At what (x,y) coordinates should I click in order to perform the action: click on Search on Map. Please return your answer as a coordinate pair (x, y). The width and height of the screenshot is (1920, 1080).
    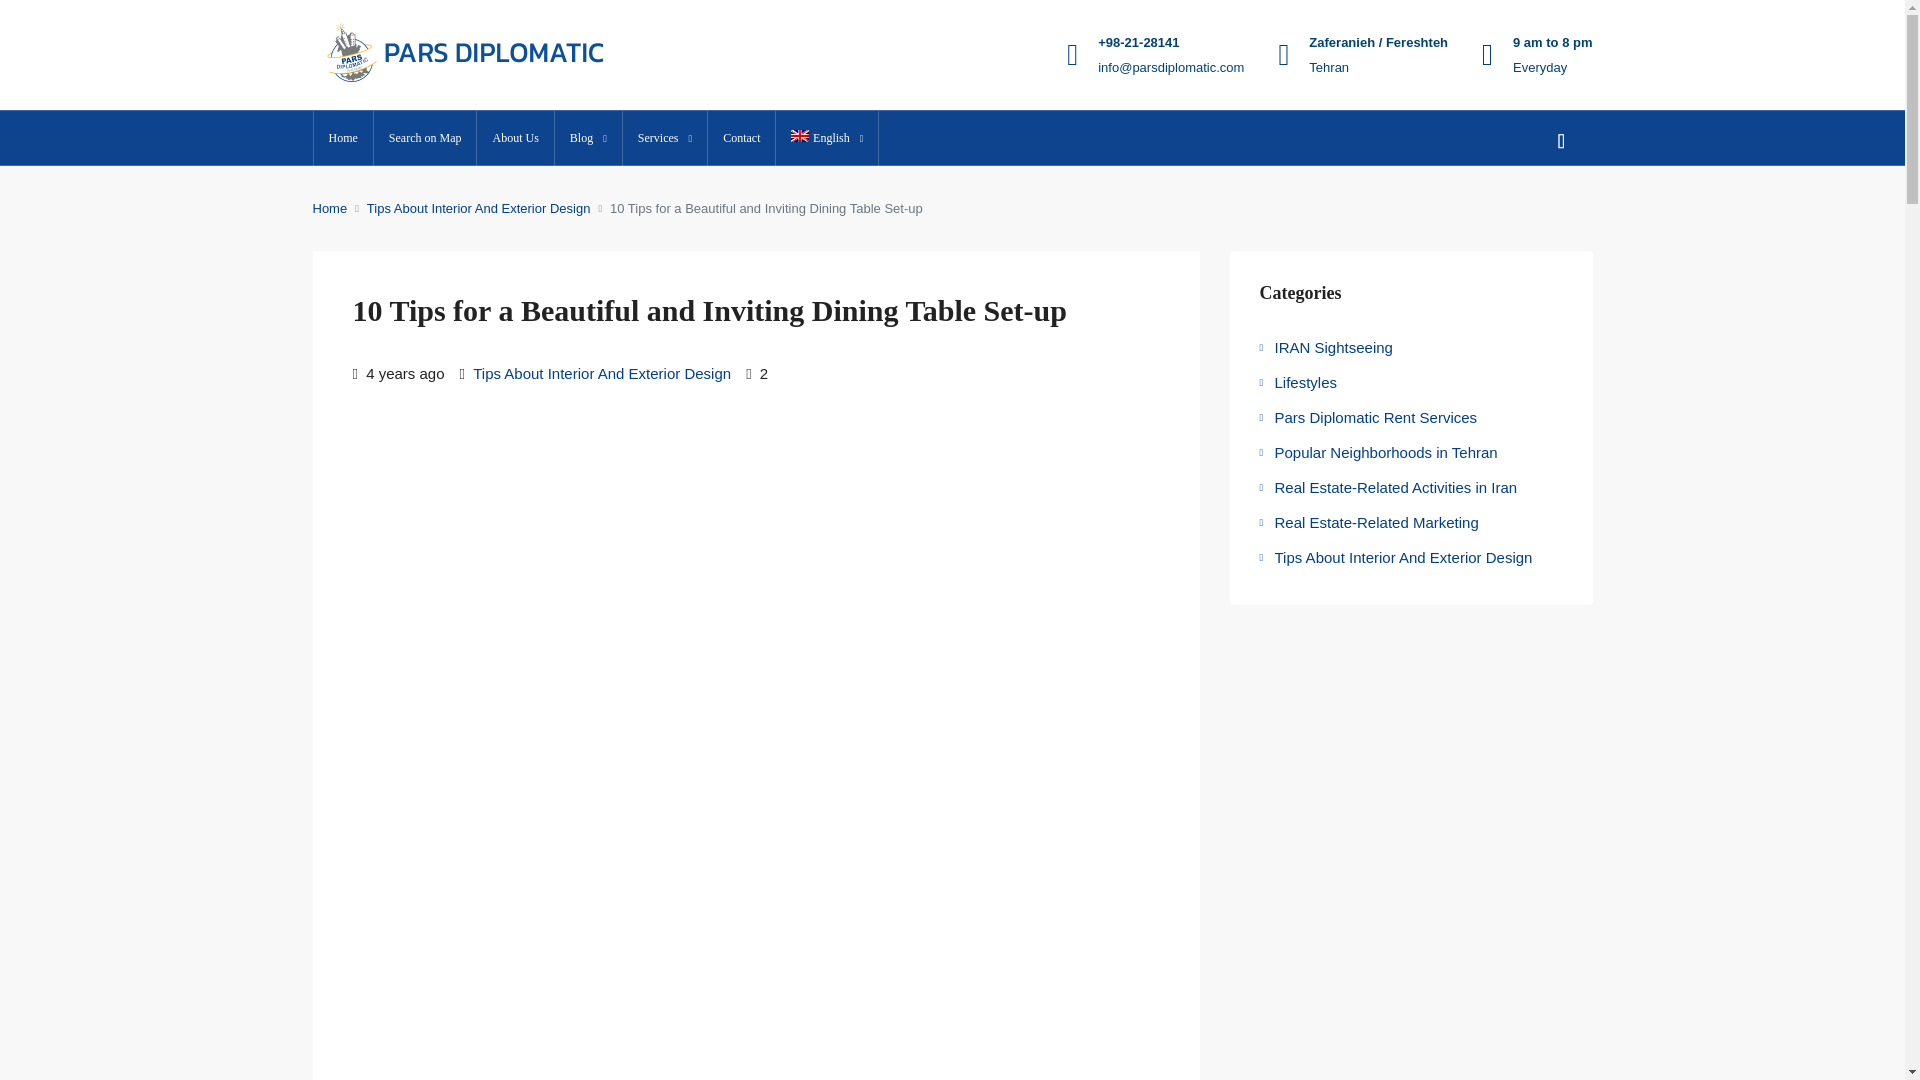
    Looking at the image, I should click on (425, 138).